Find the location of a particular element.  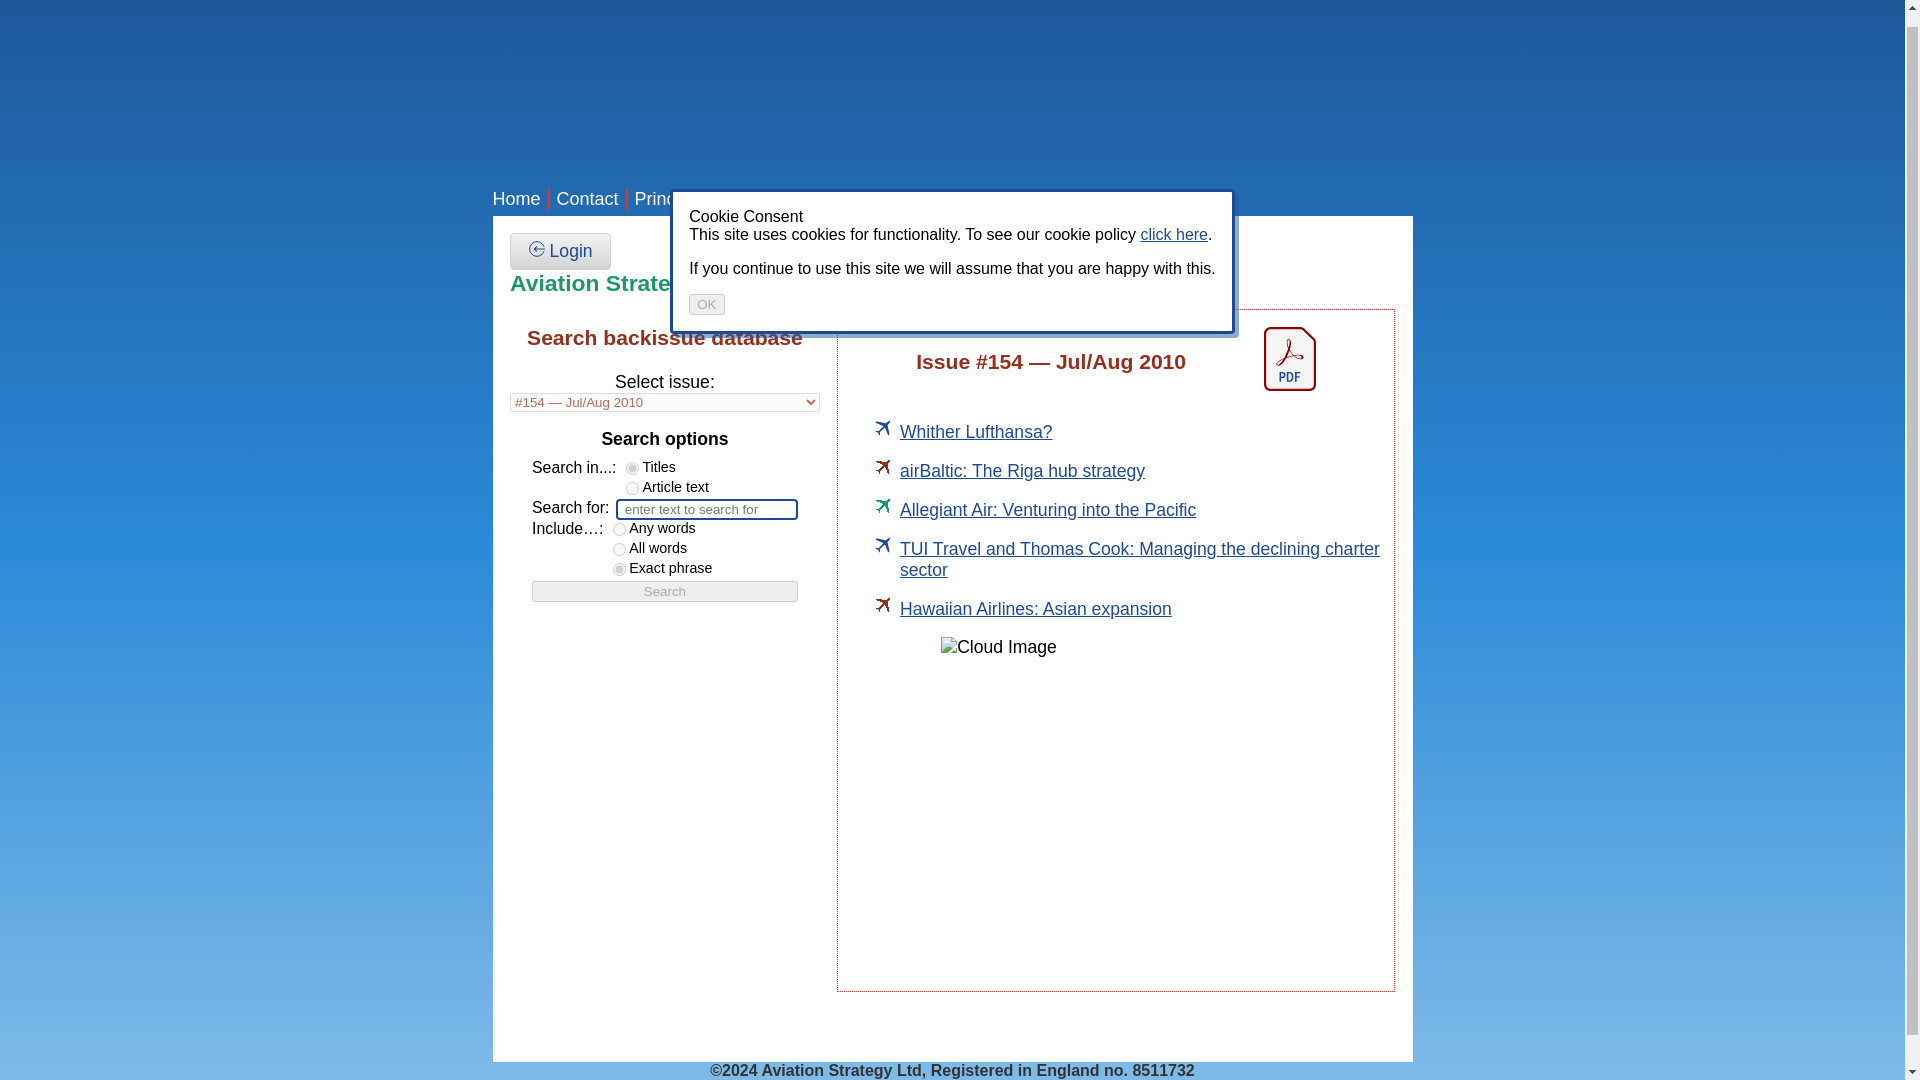

Home is located at coordinates (515, 199).